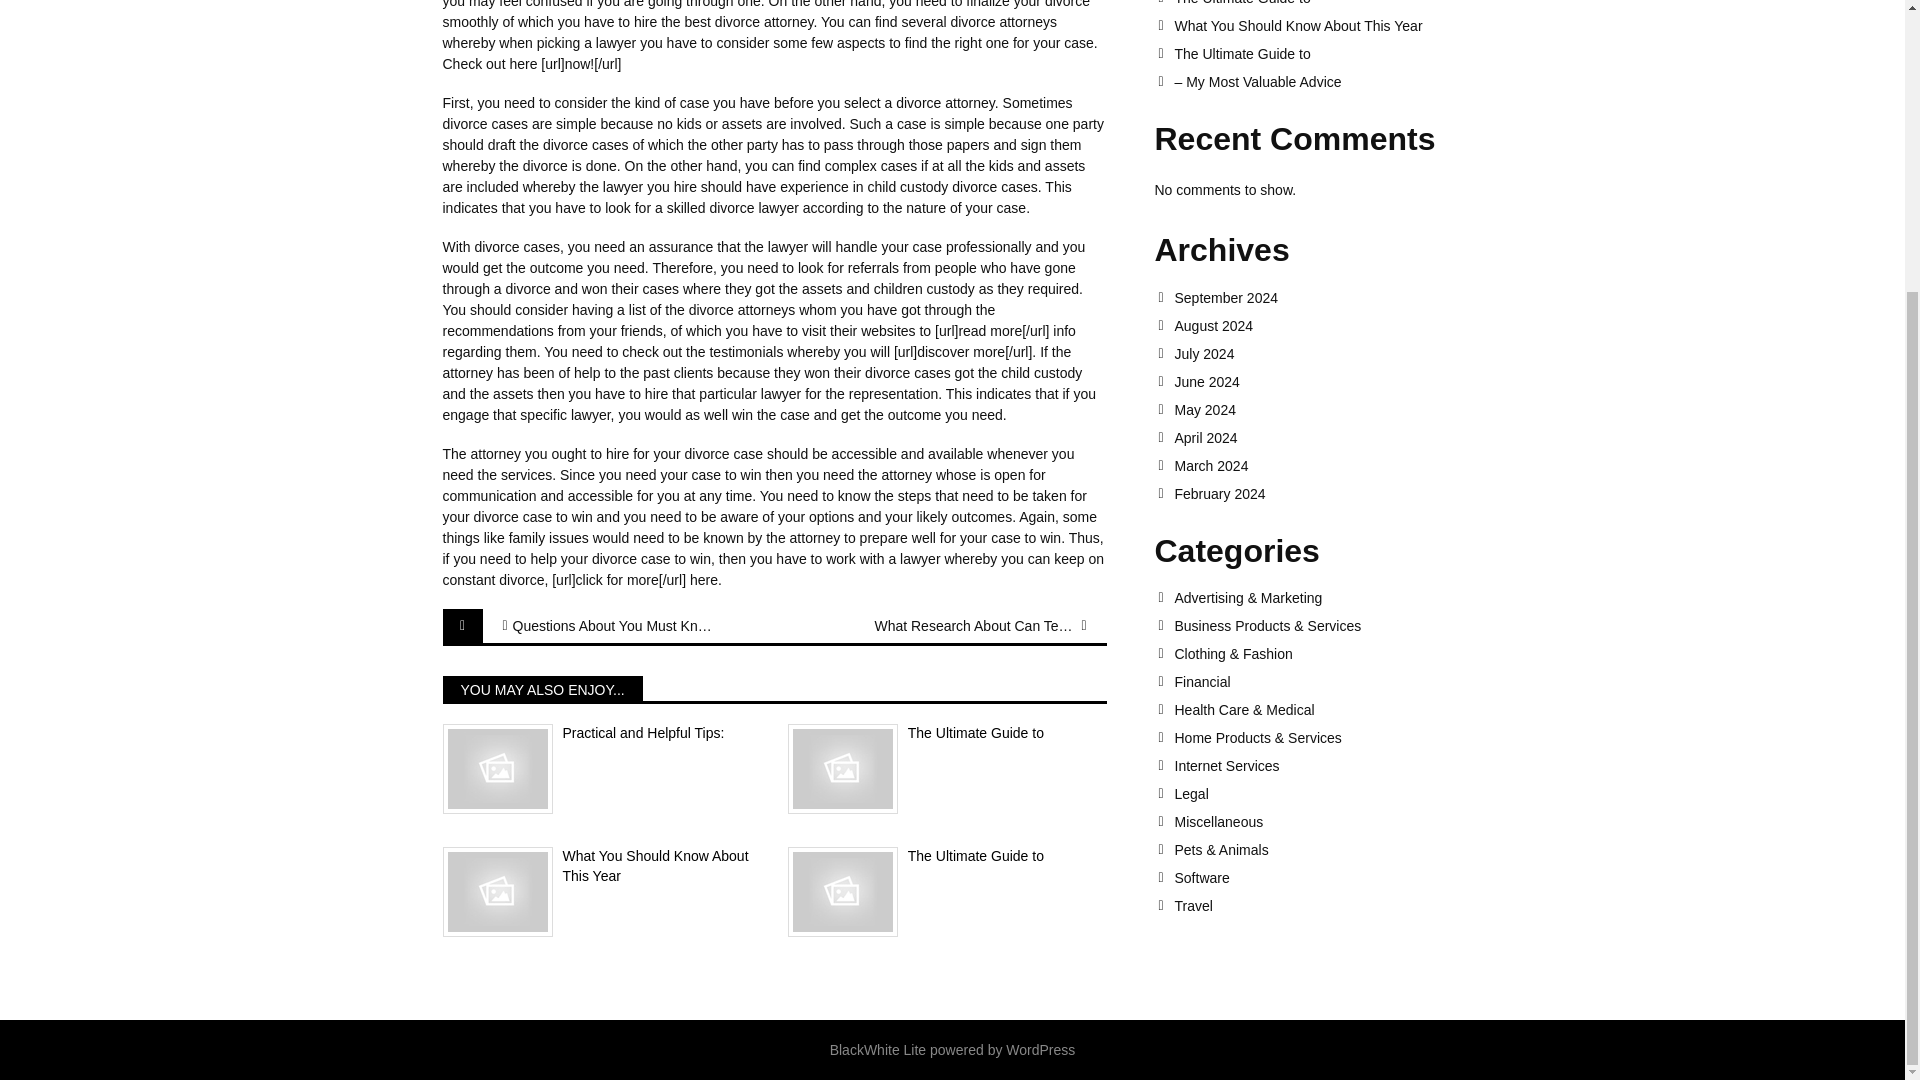 This screenshot has height=1080, width=1920. What do you see at coordinates (1317, 54) in the screenshot?
I see `The Ultimate Guide to` at bounding box center [1317, 54].